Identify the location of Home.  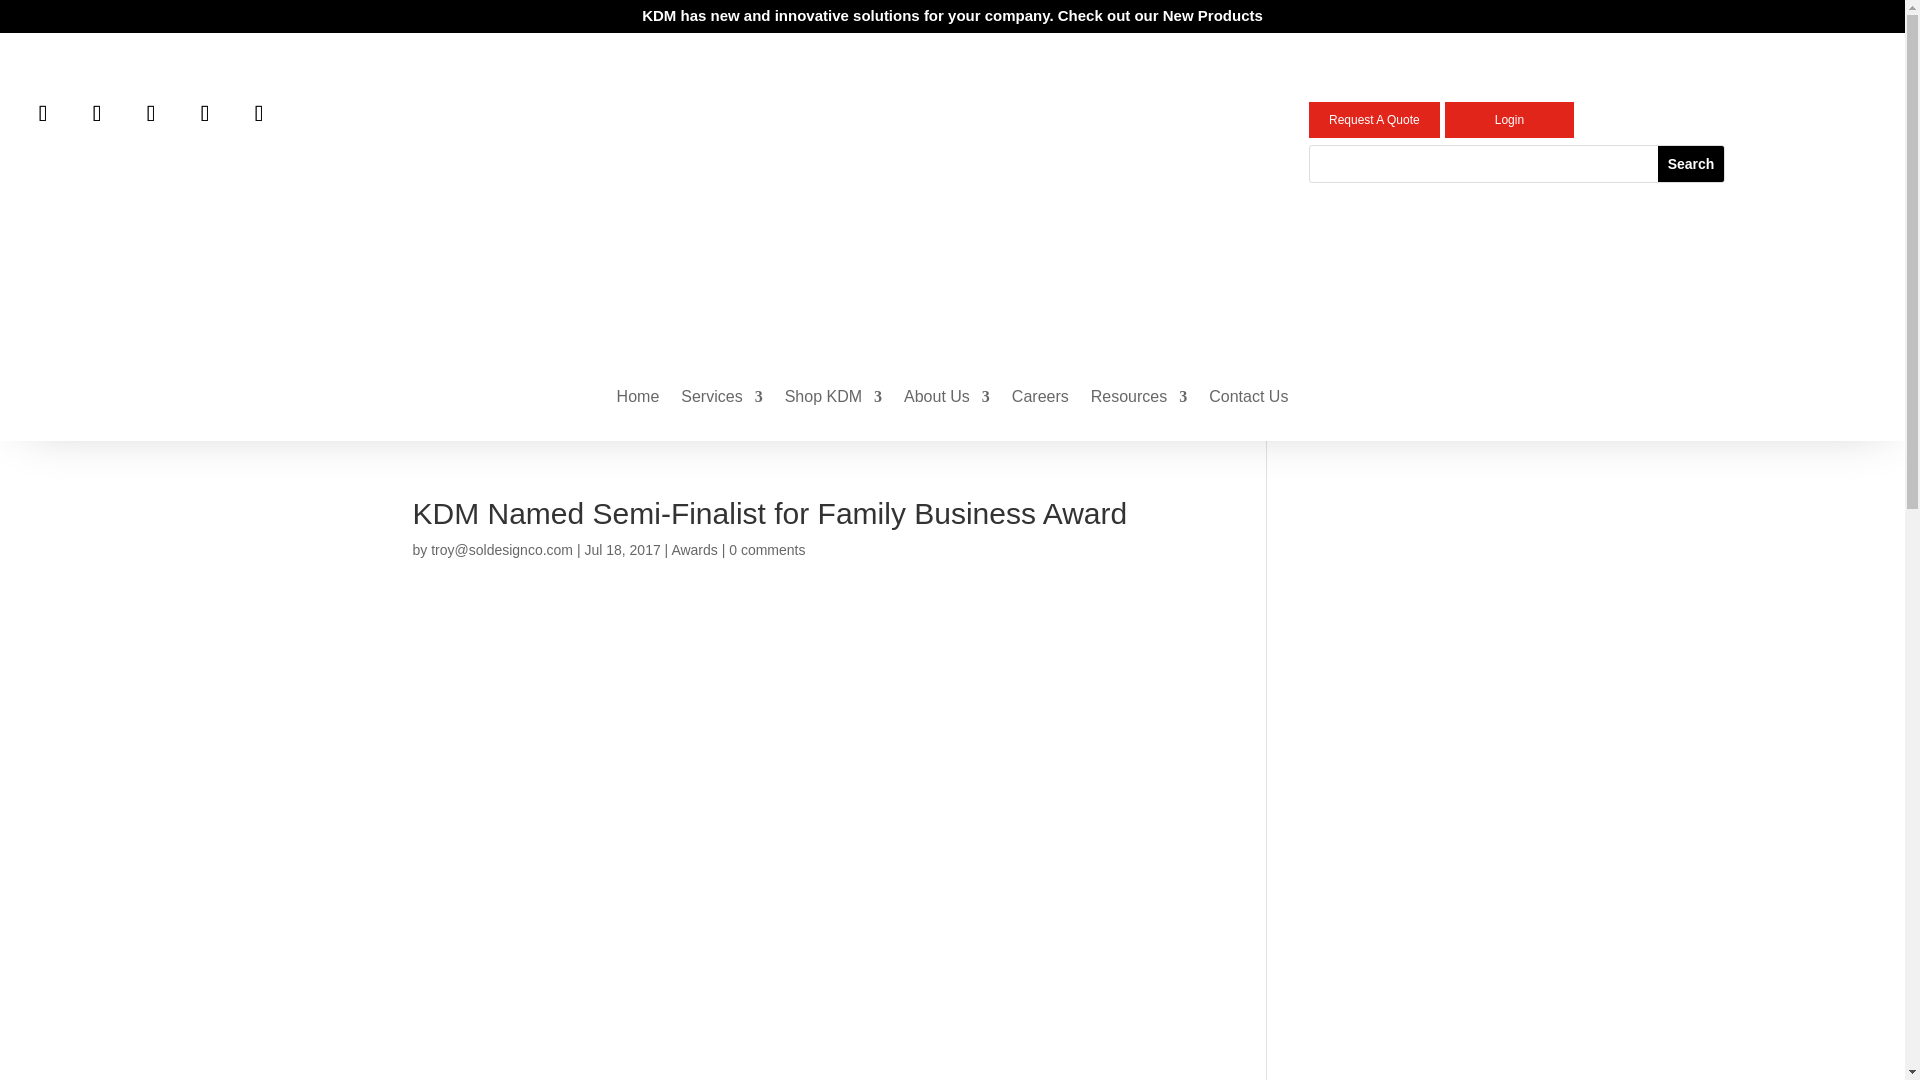
(638, 400).